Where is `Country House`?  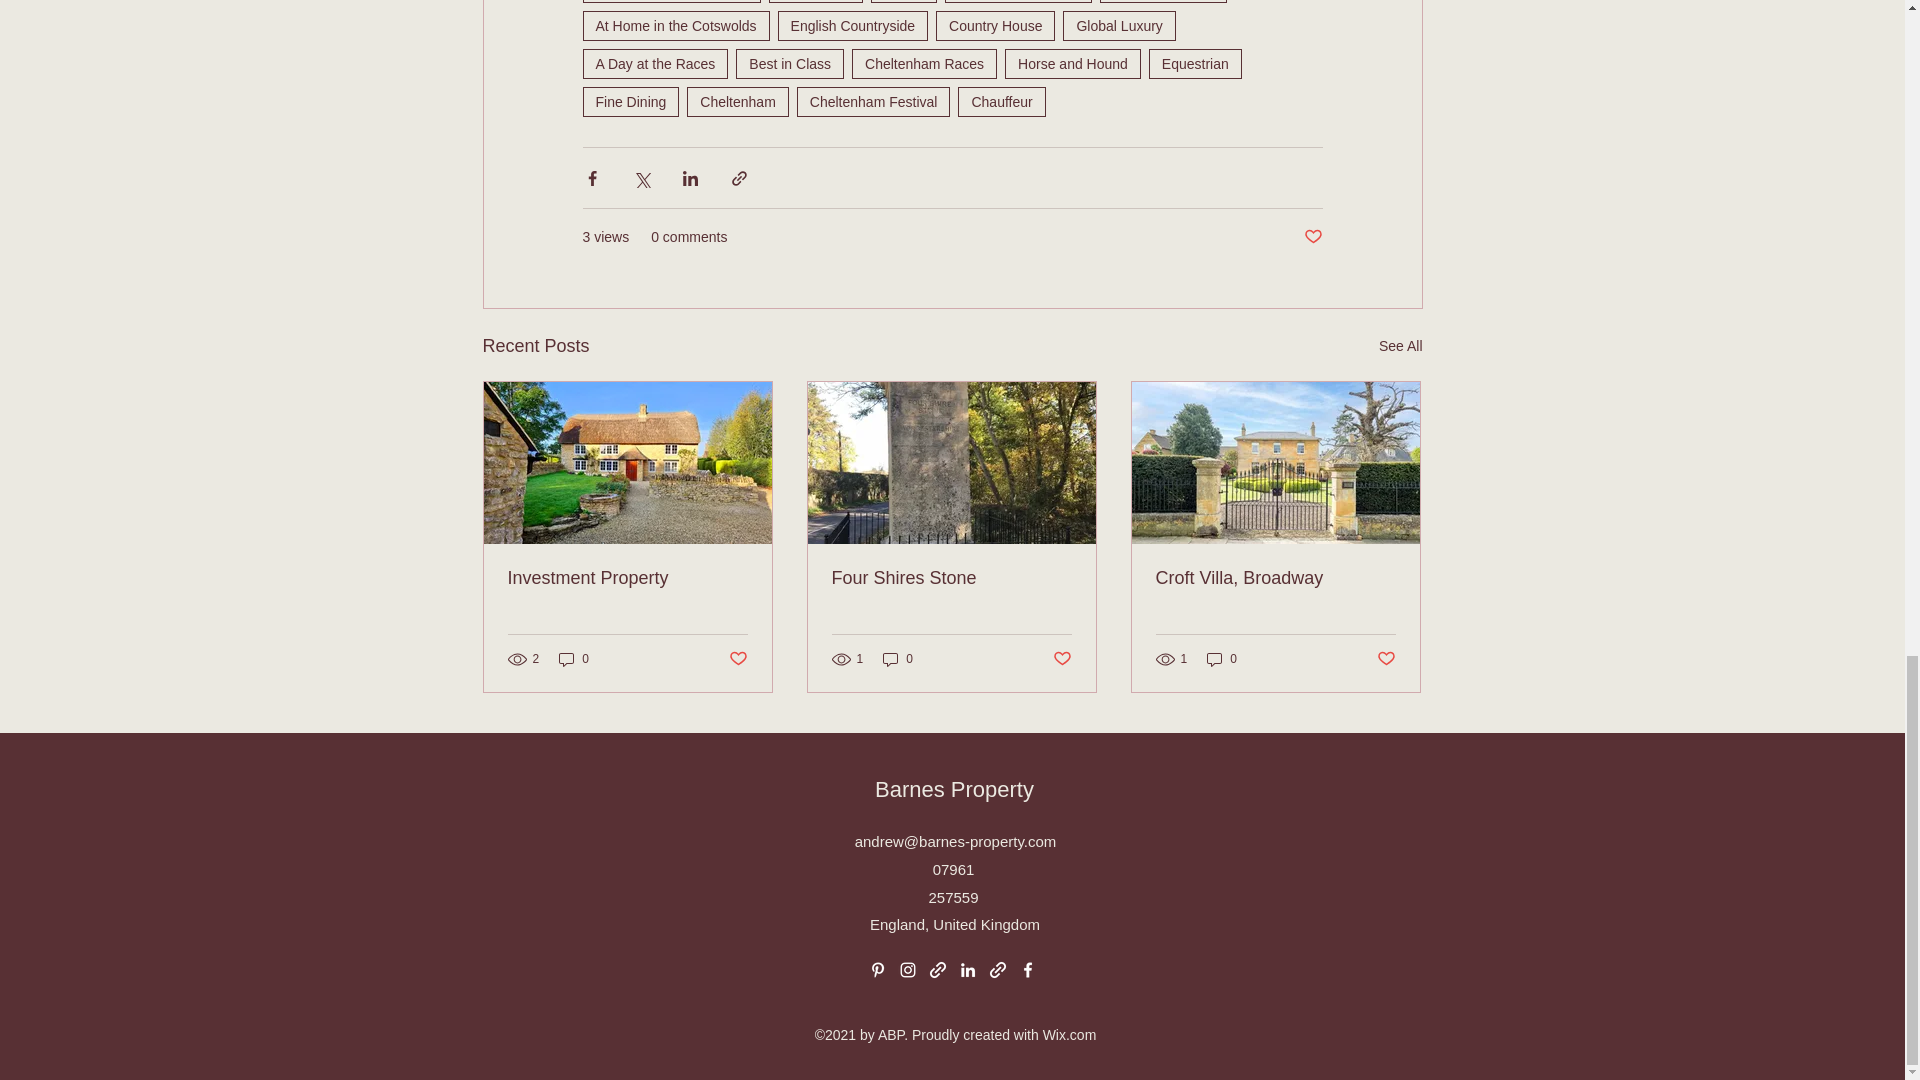 Country House is located at coordinates (995, 26).